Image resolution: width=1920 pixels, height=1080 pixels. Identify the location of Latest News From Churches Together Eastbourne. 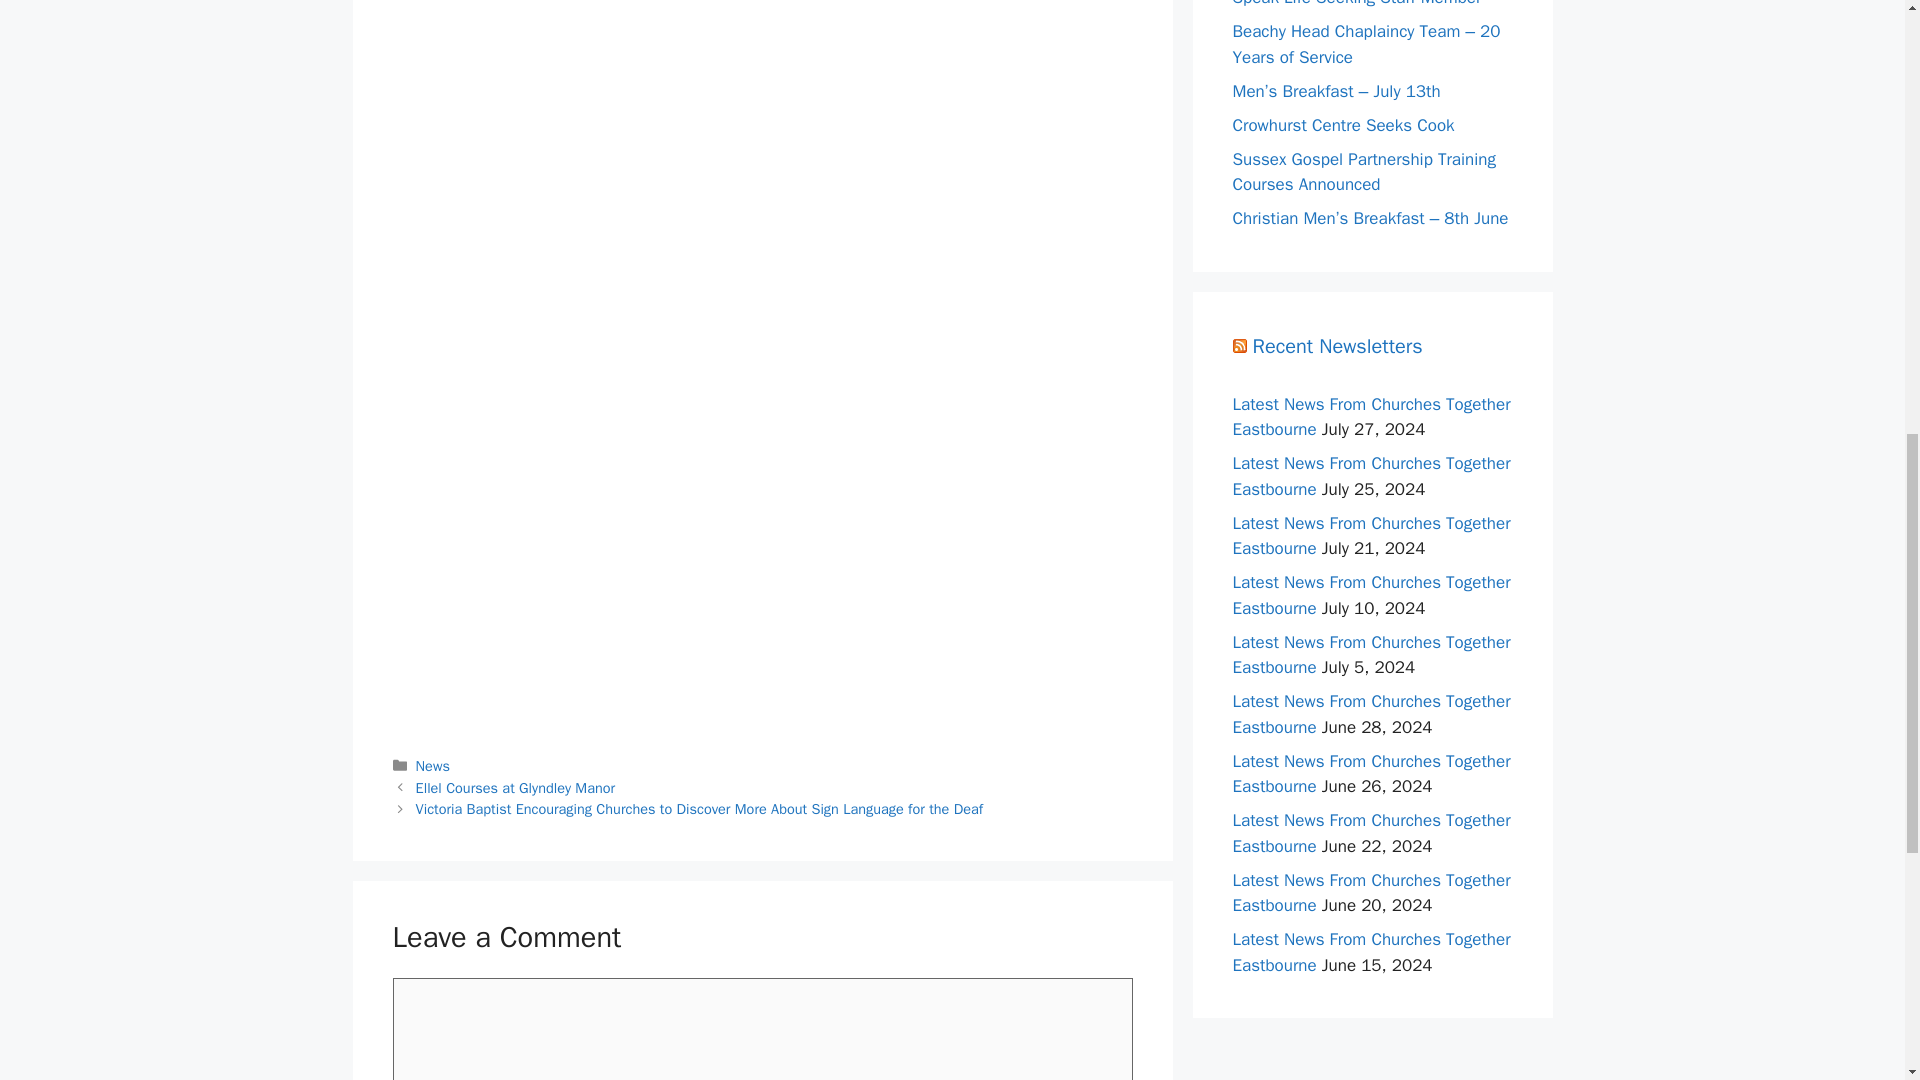
(1370, 476).